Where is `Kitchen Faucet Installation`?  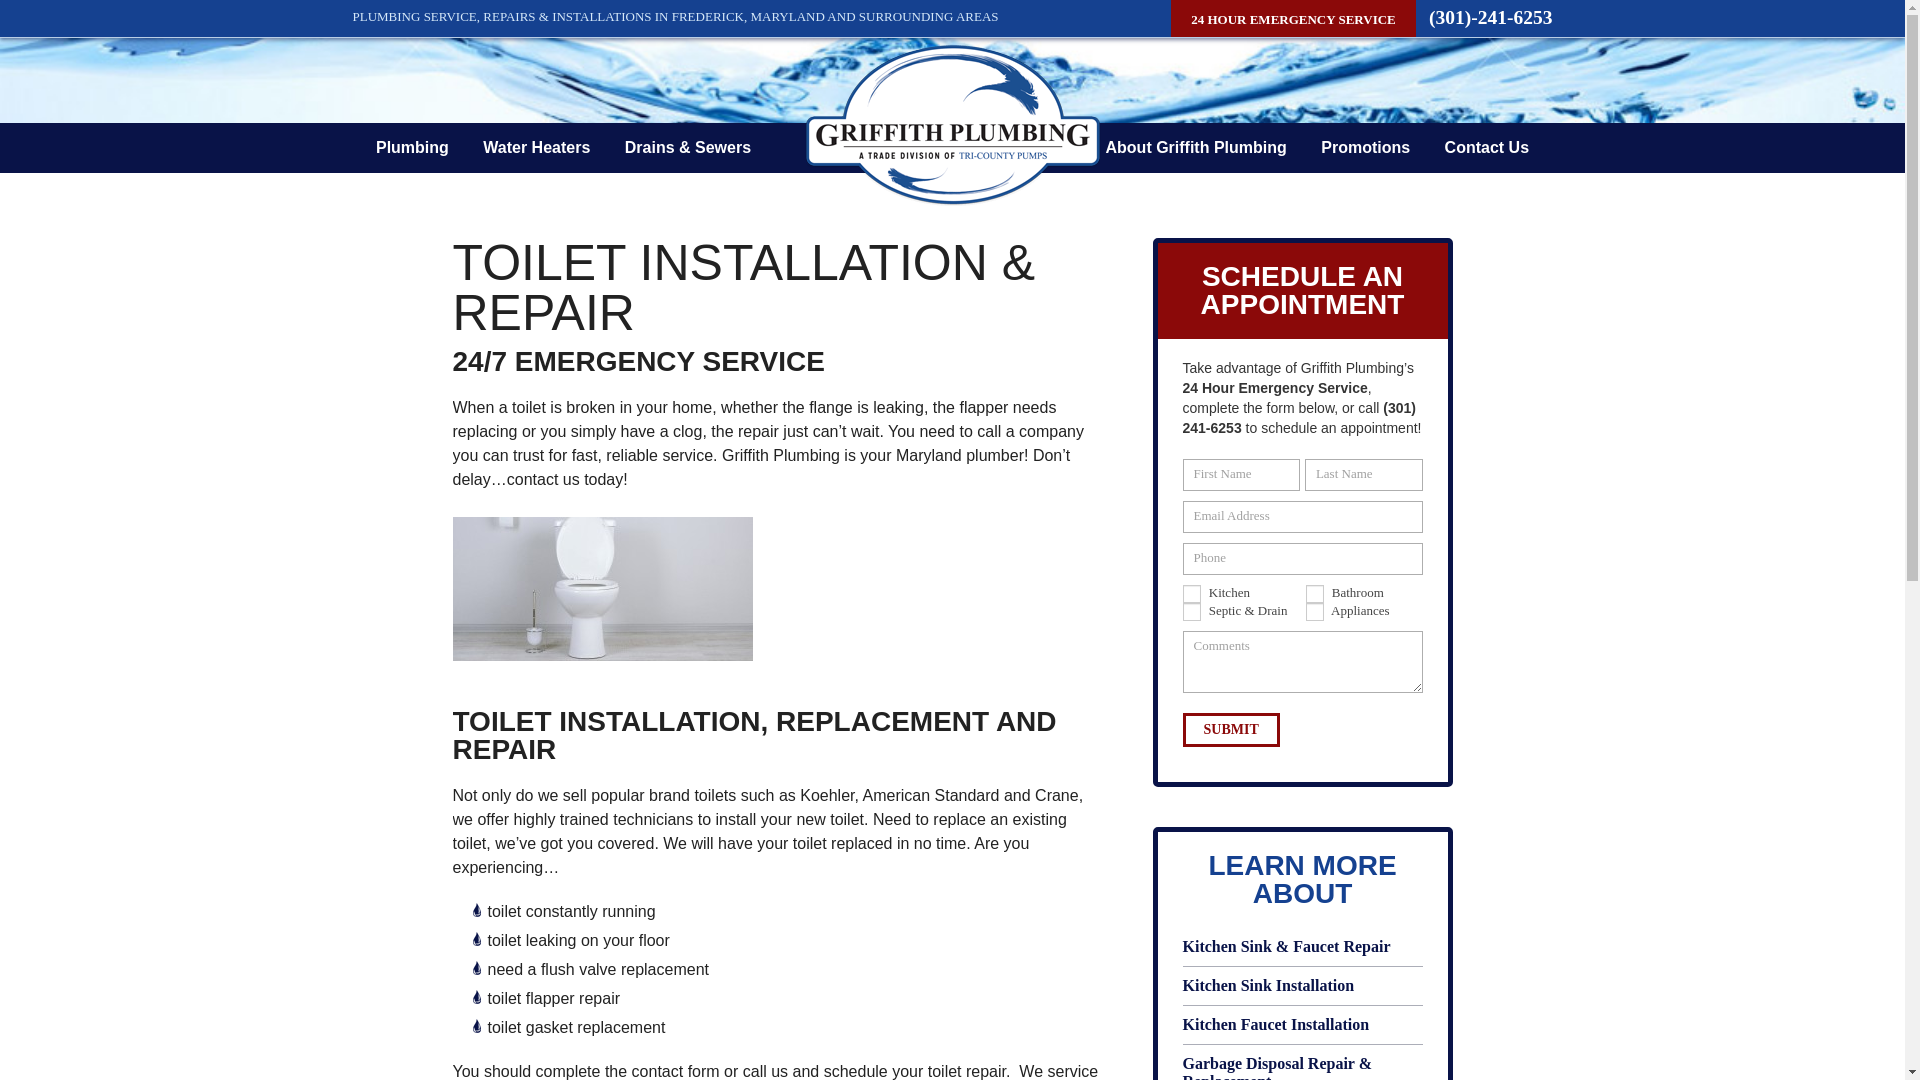 Kitchen Faucet Installation is located at coordinates (1302, 1025).